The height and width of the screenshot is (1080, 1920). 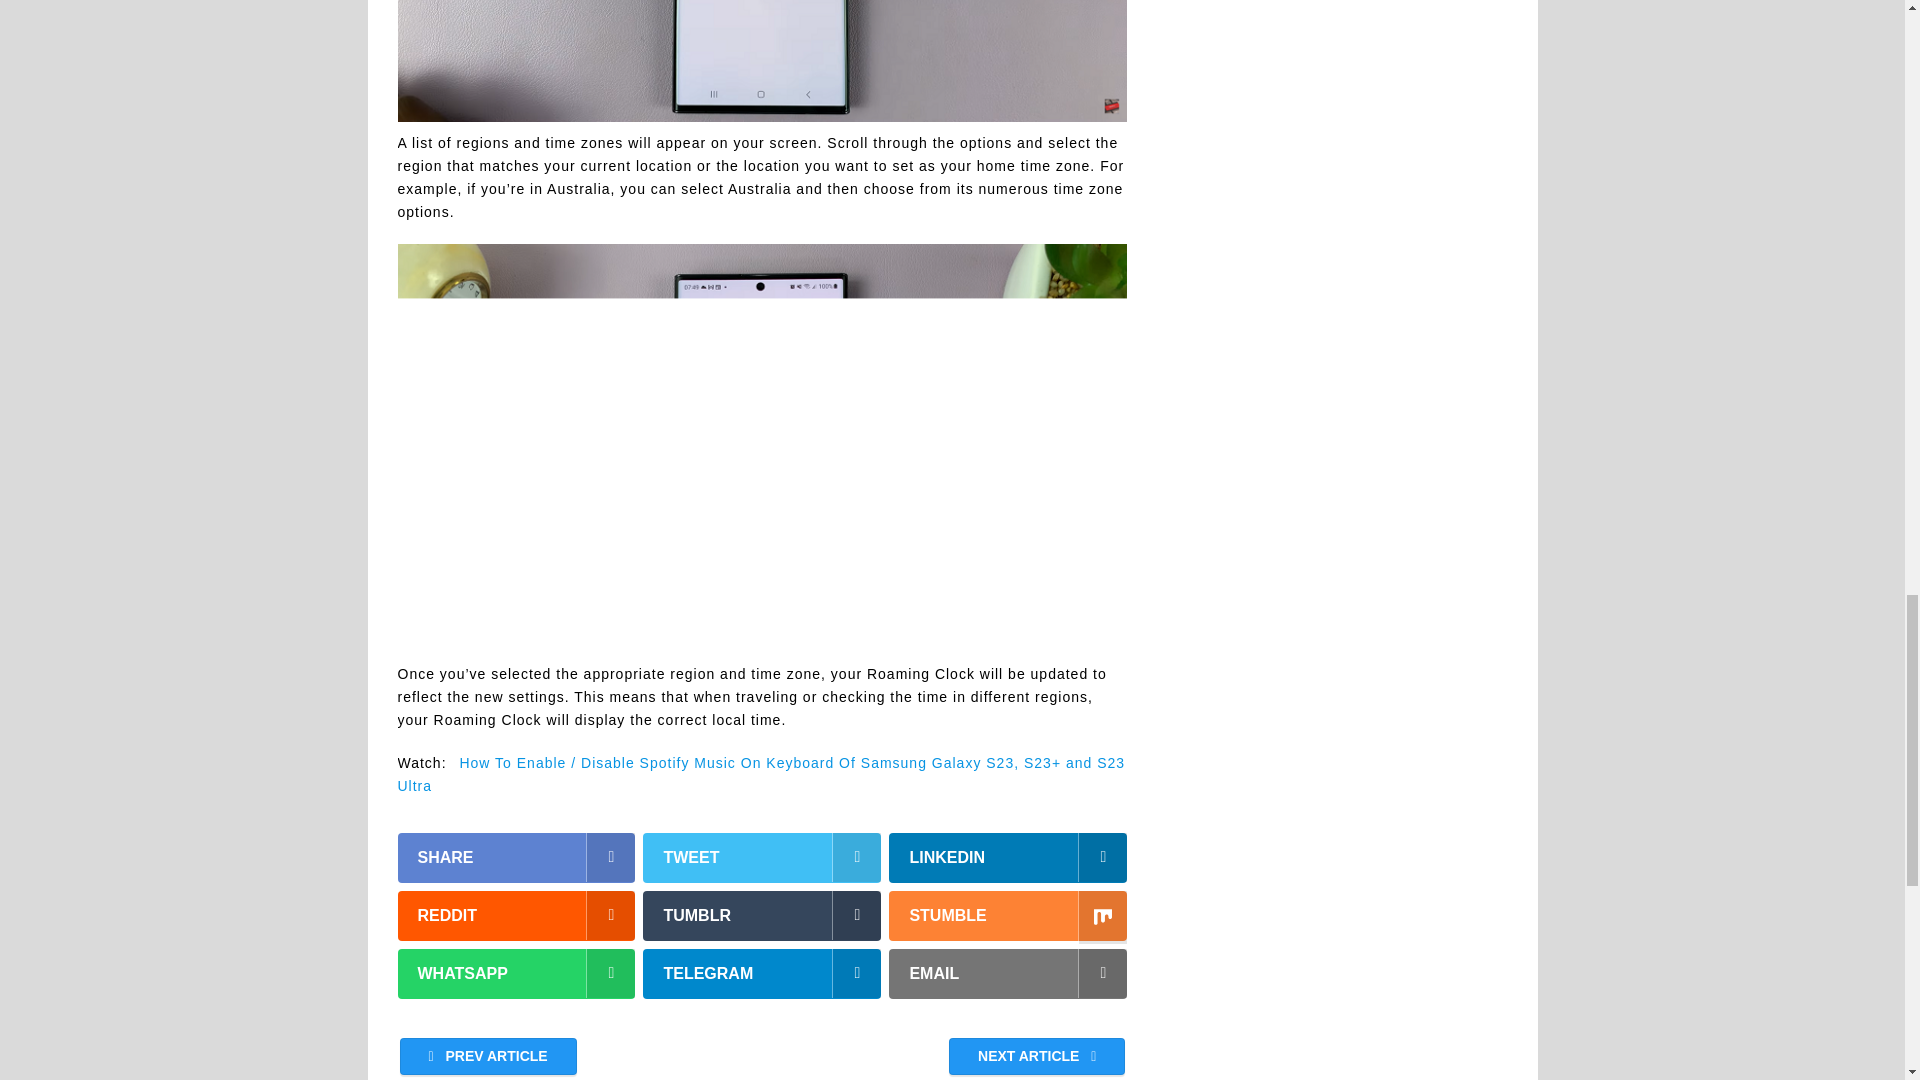 I want to click on SHARE, so click(x=516, y=858).